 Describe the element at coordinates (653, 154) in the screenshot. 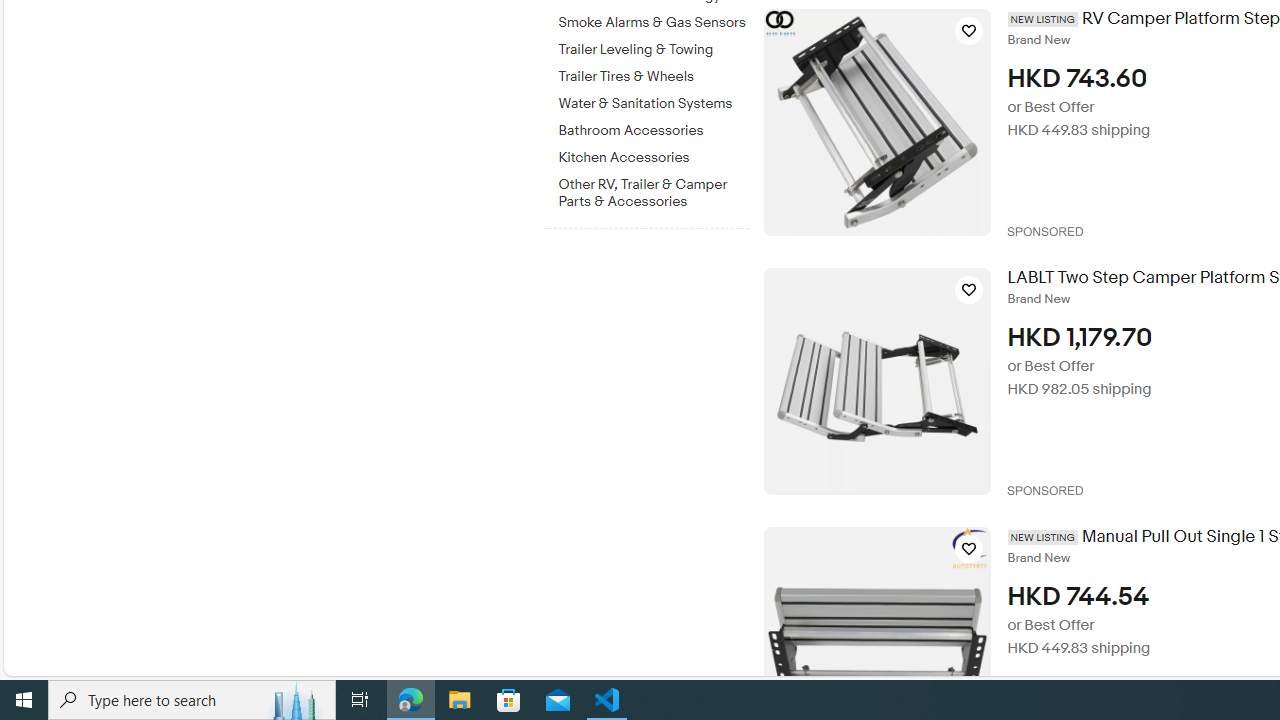

I see `Kitchen Accessories` at that location.